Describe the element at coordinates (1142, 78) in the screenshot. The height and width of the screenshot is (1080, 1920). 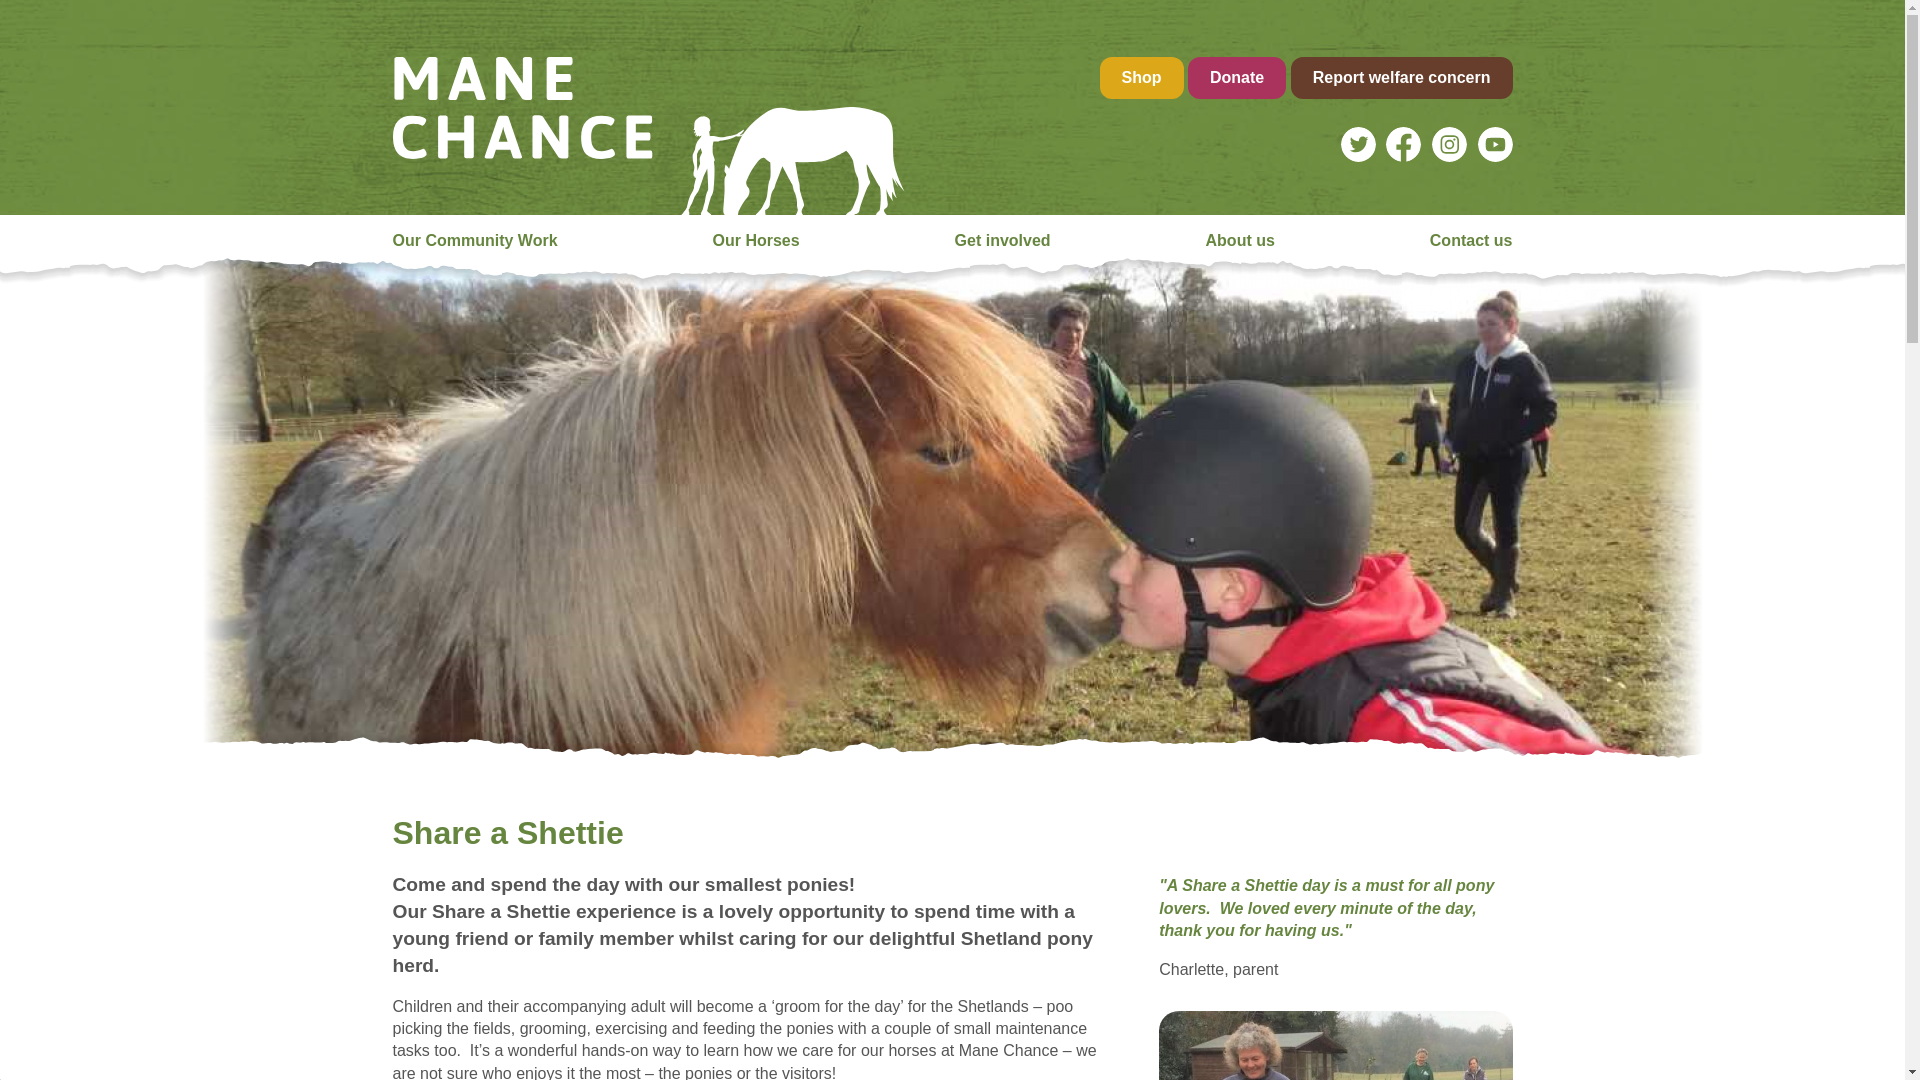
I see `Shop` at that location.